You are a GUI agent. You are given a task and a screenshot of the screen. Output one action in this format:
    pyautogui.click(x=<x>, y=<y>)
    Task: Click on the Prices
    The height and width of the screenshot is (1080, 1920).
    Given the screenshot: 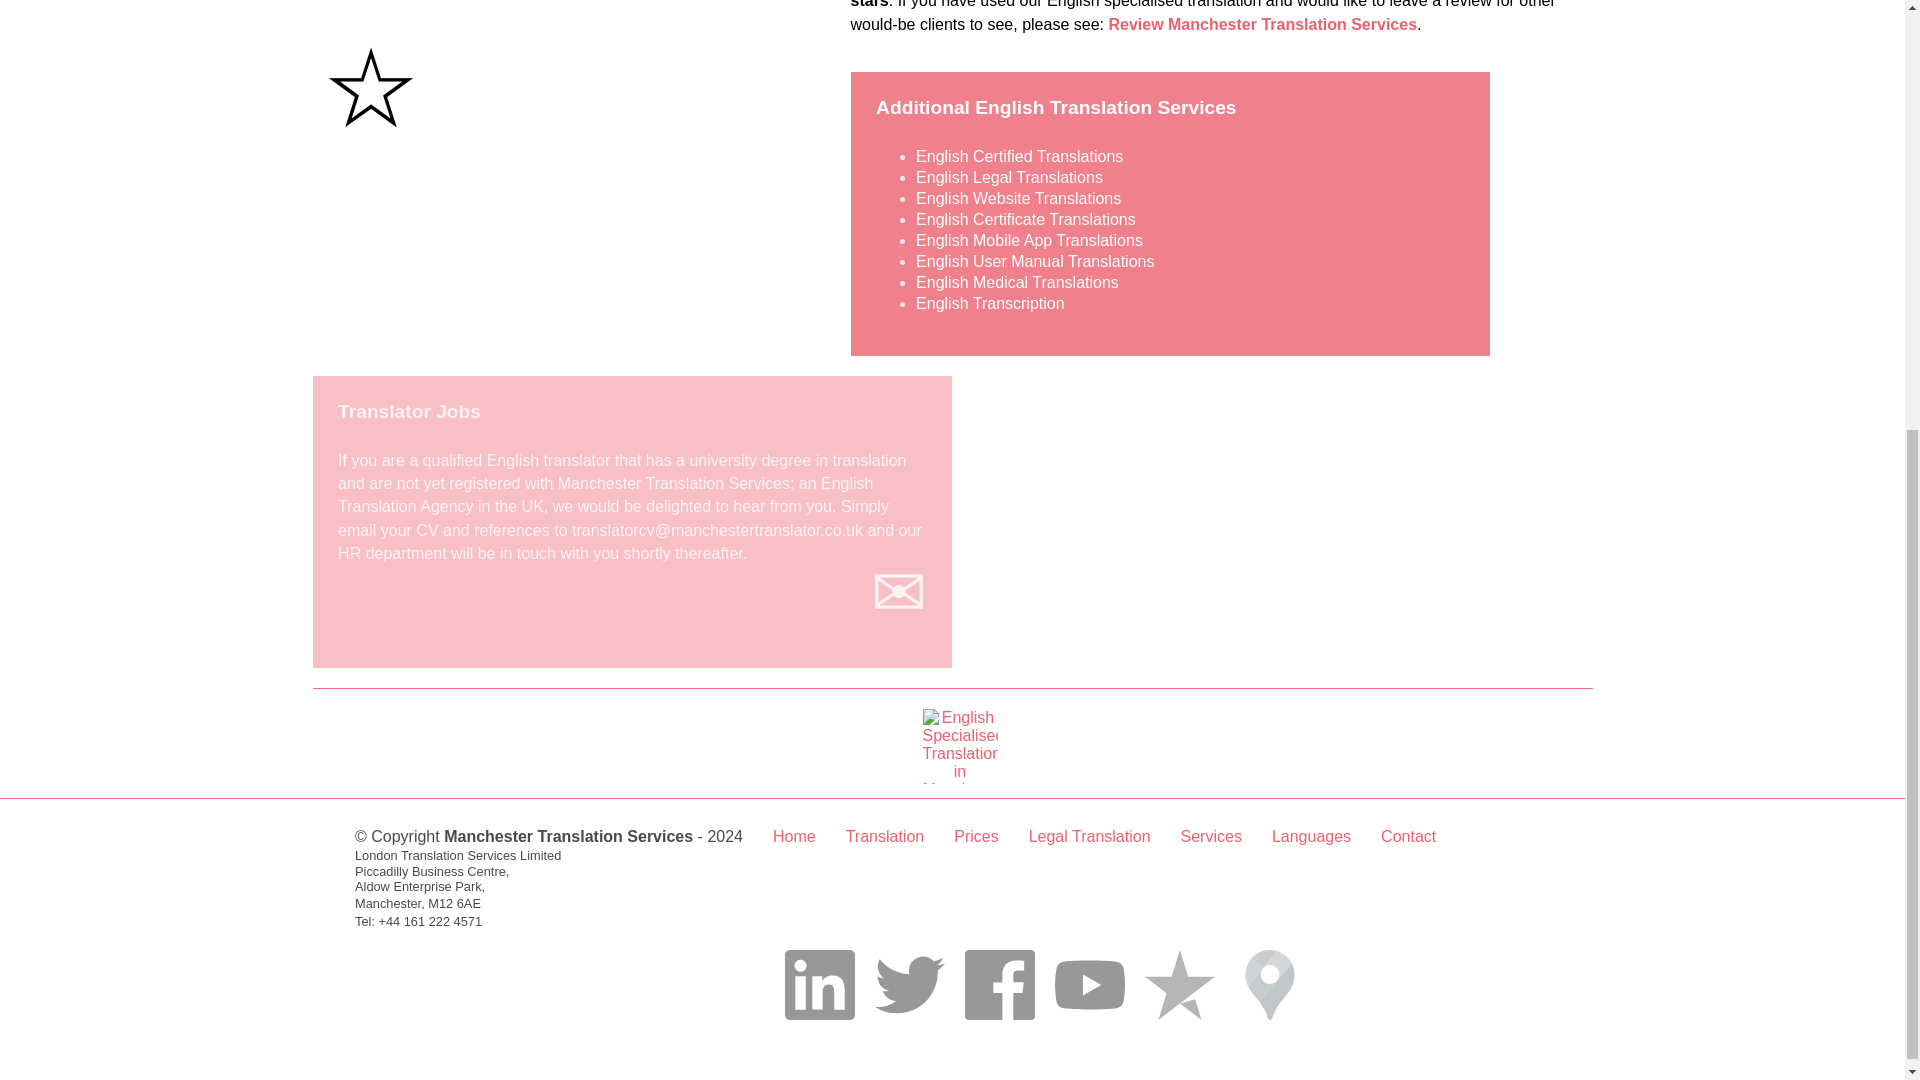 What is the action you would take?
    pyautogui.click(x=976, y=836)
    